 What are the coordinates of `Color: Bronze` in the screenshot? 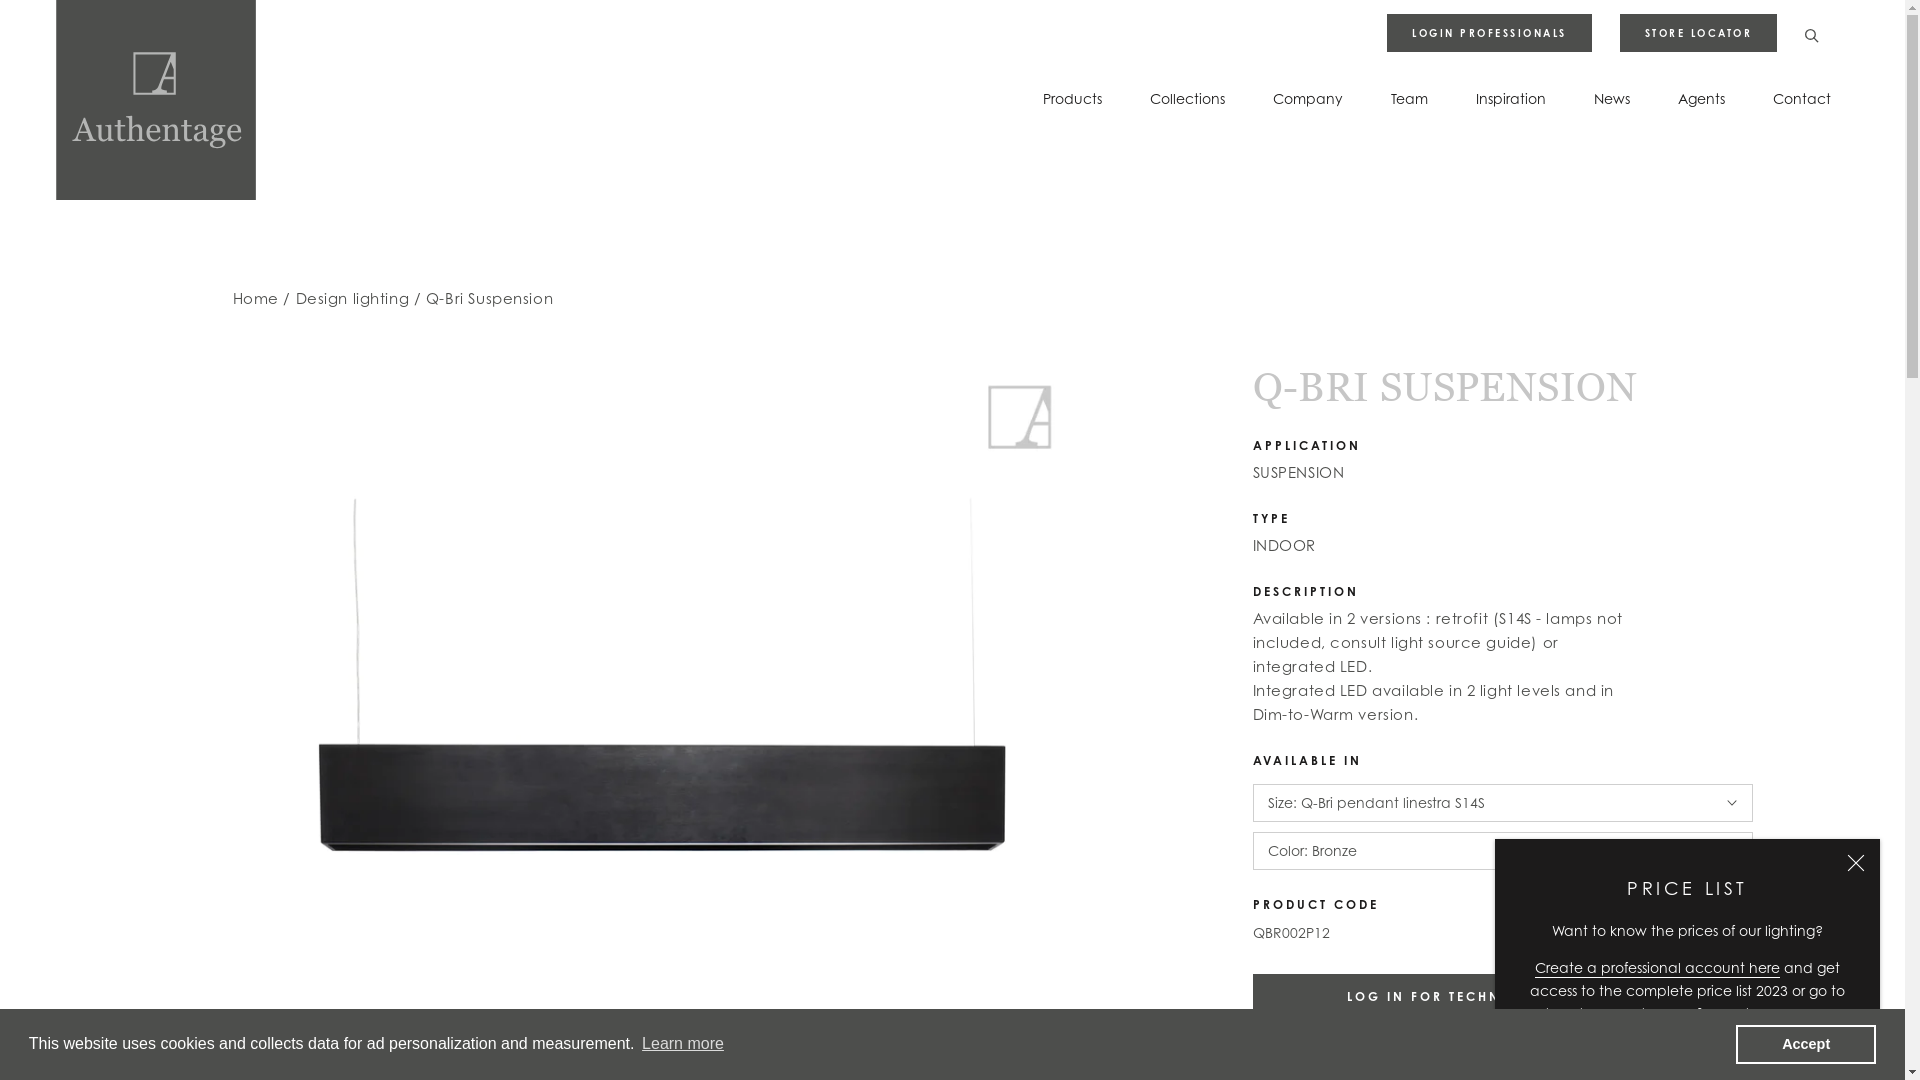 It's located at (1502, 851).